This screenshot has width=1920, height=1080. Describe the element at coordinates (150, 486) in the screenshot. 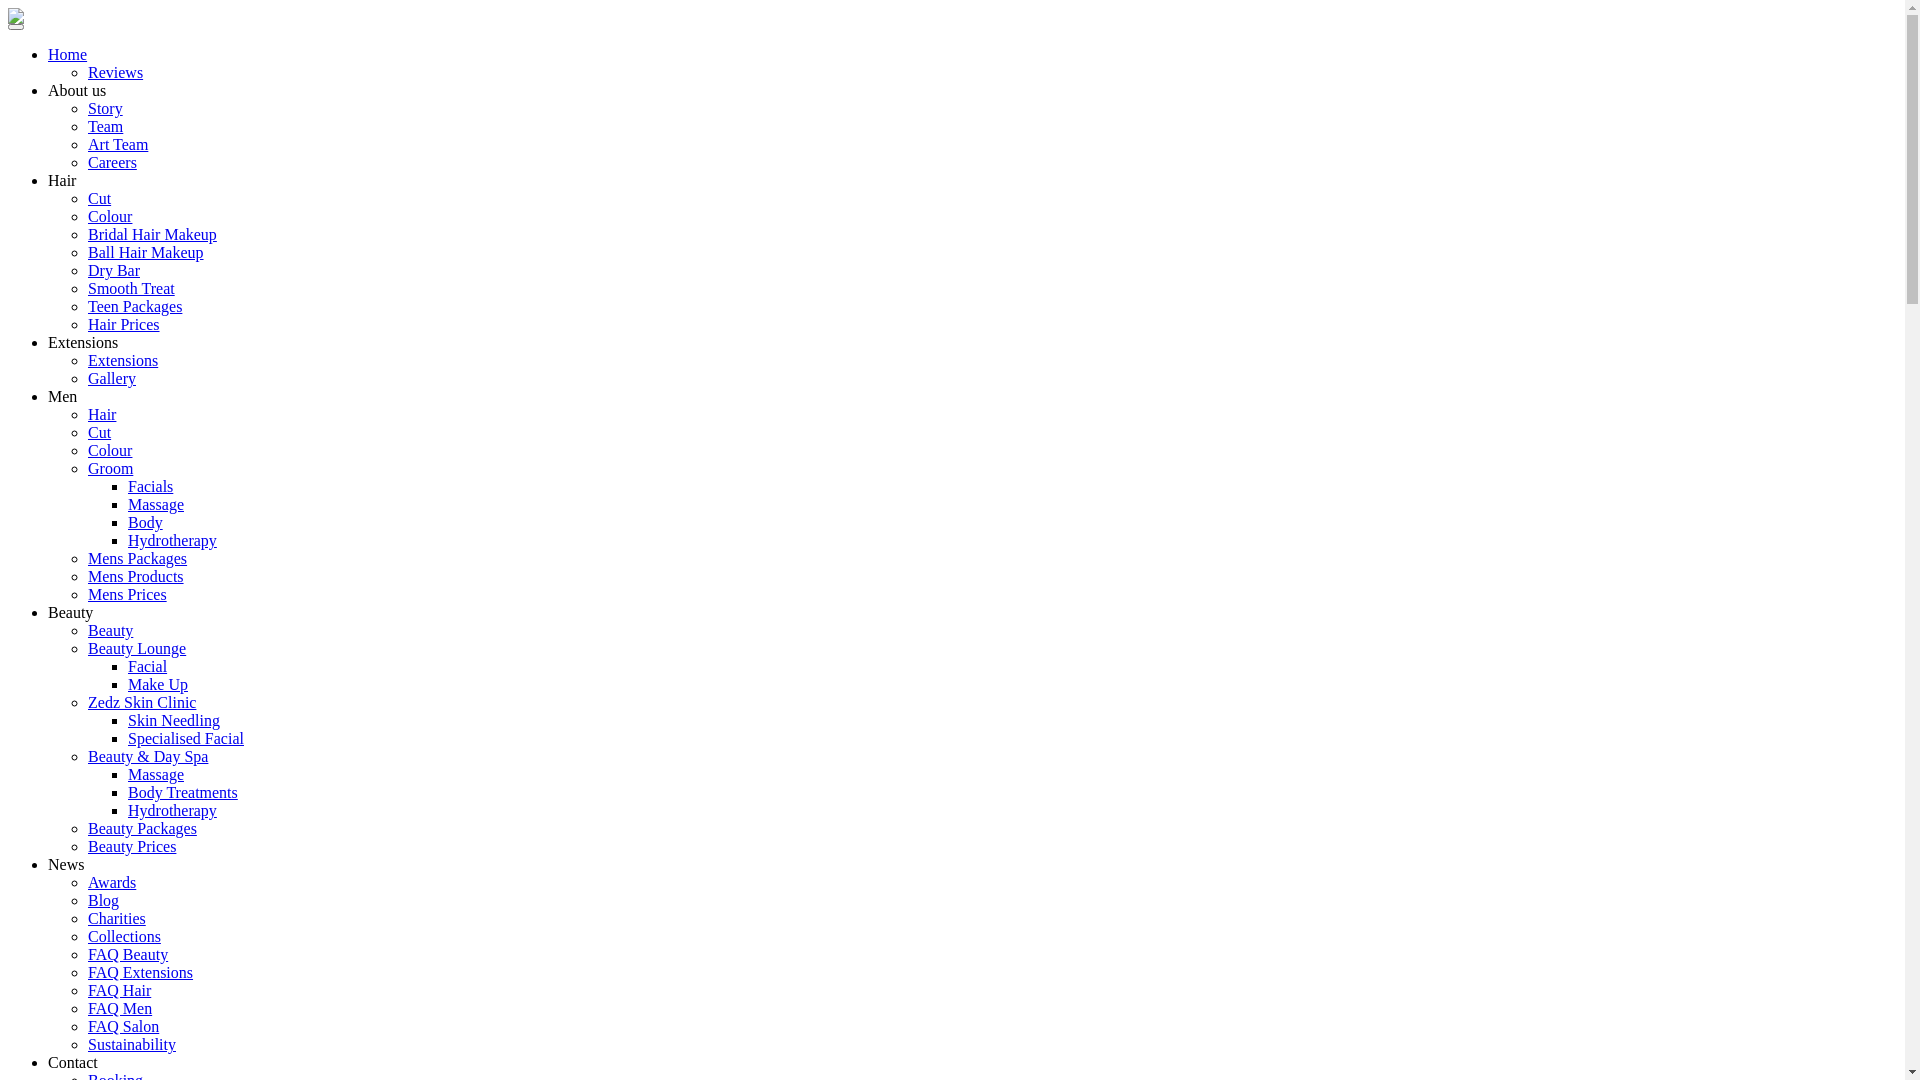

I see `Facials` at that location.